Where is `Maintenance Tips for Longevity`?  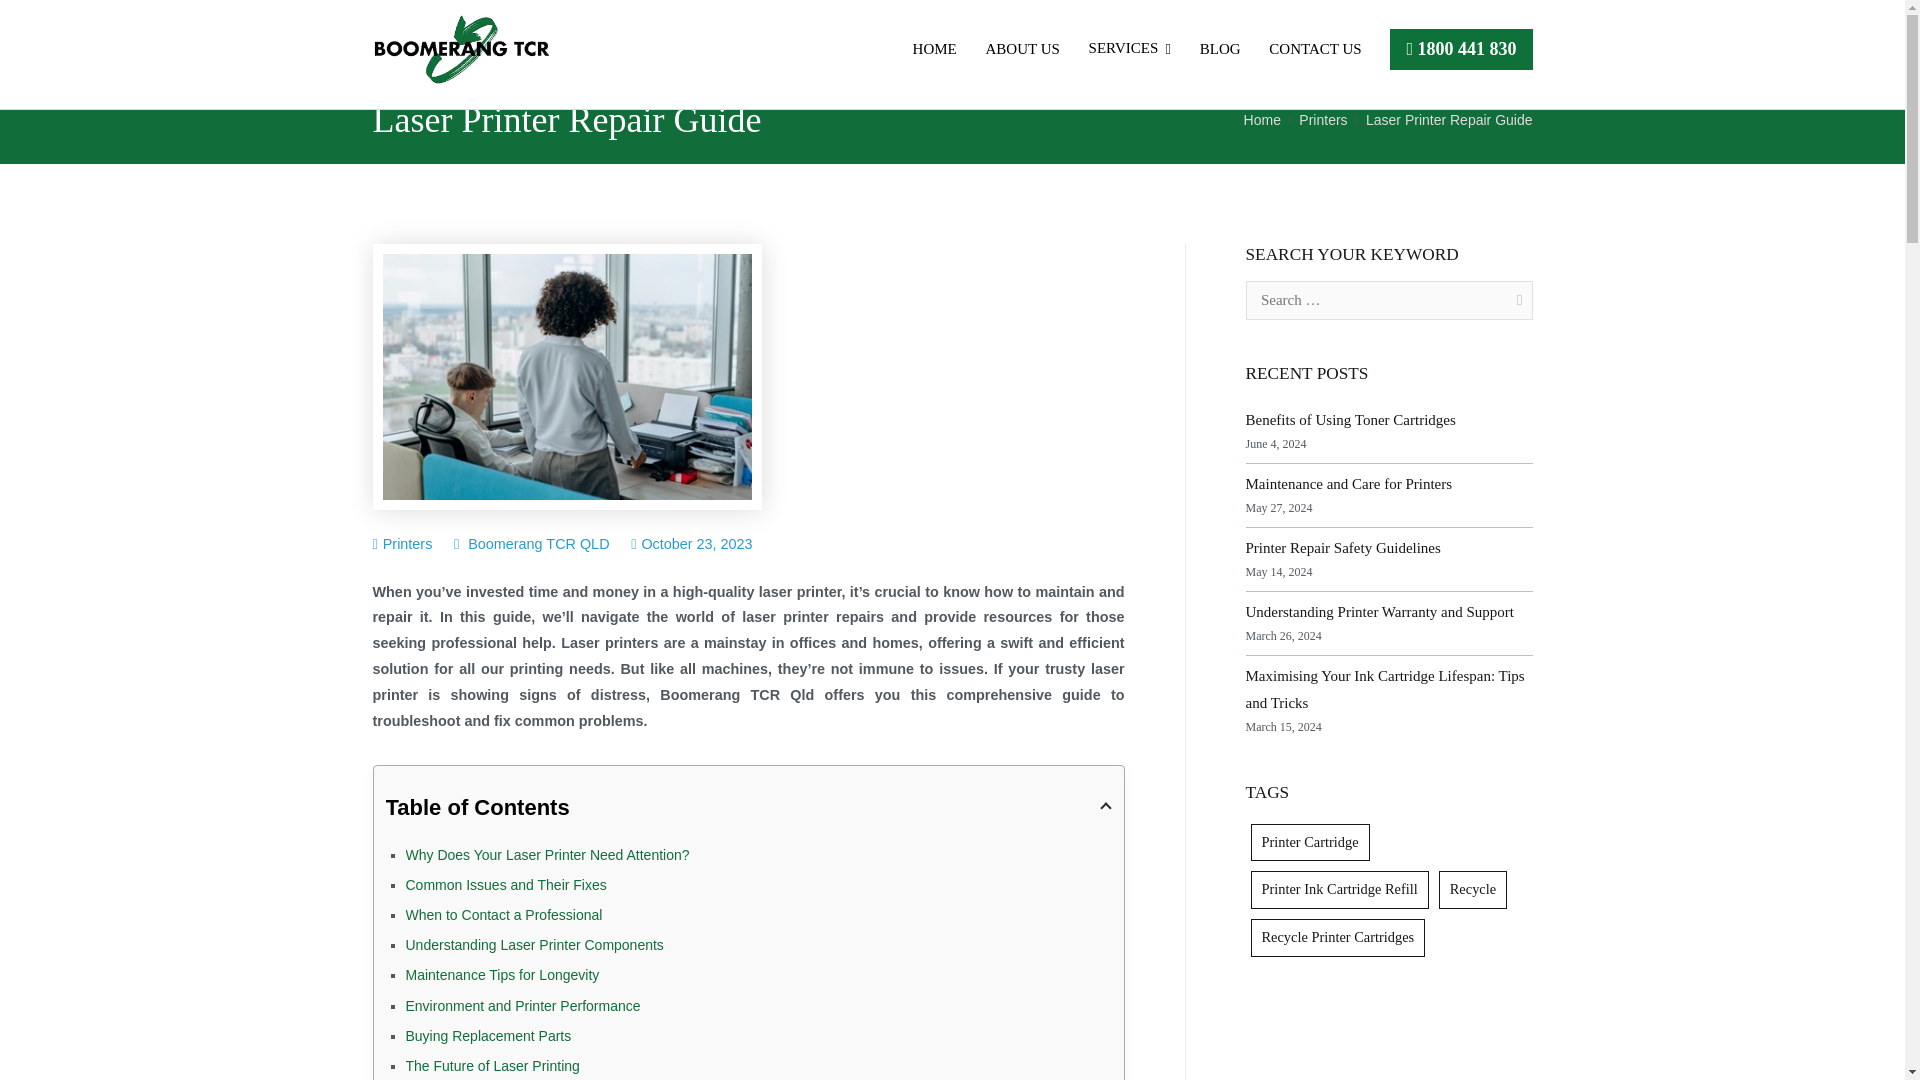
Maintenance Tips for Longevity is located at coordinates (758, 972).